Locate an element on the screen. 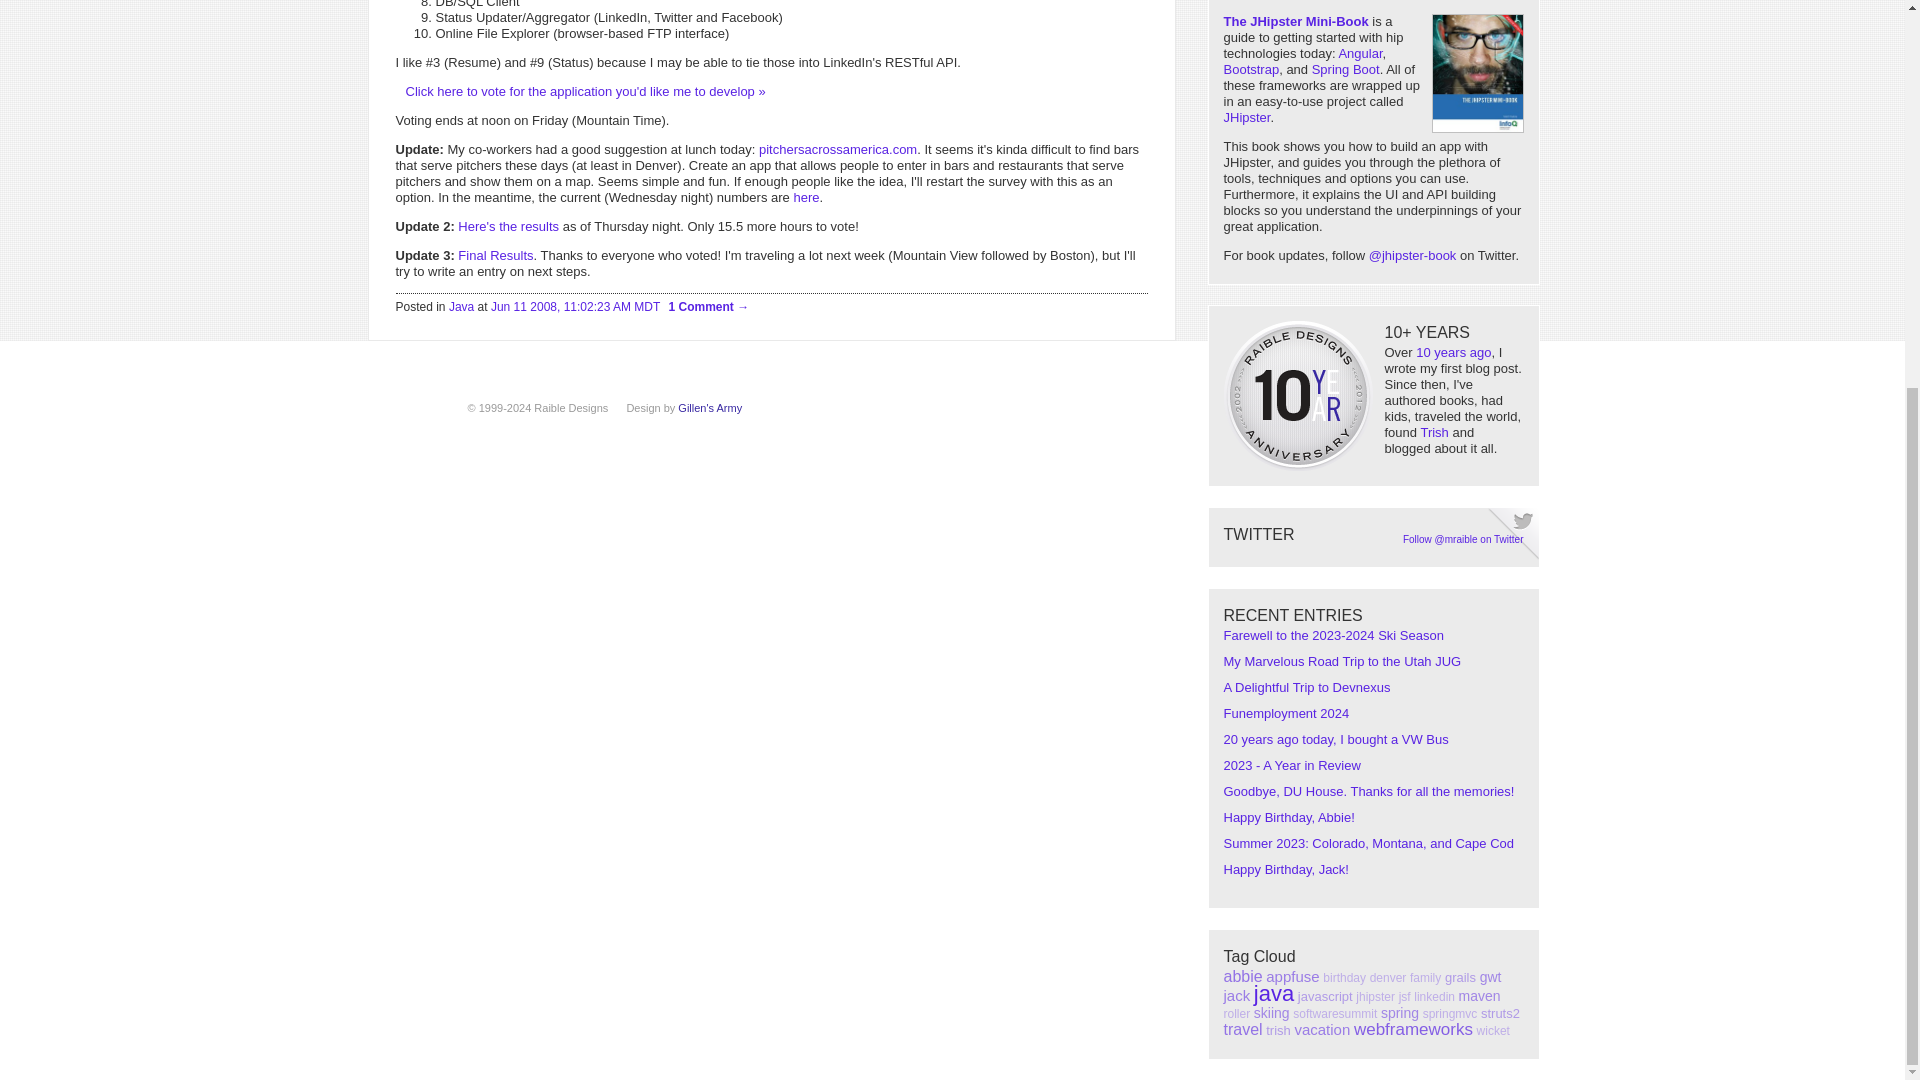 The width and height of the screenshot is (1920, 1080). 32 entries is located at coordinates (1388, 977).